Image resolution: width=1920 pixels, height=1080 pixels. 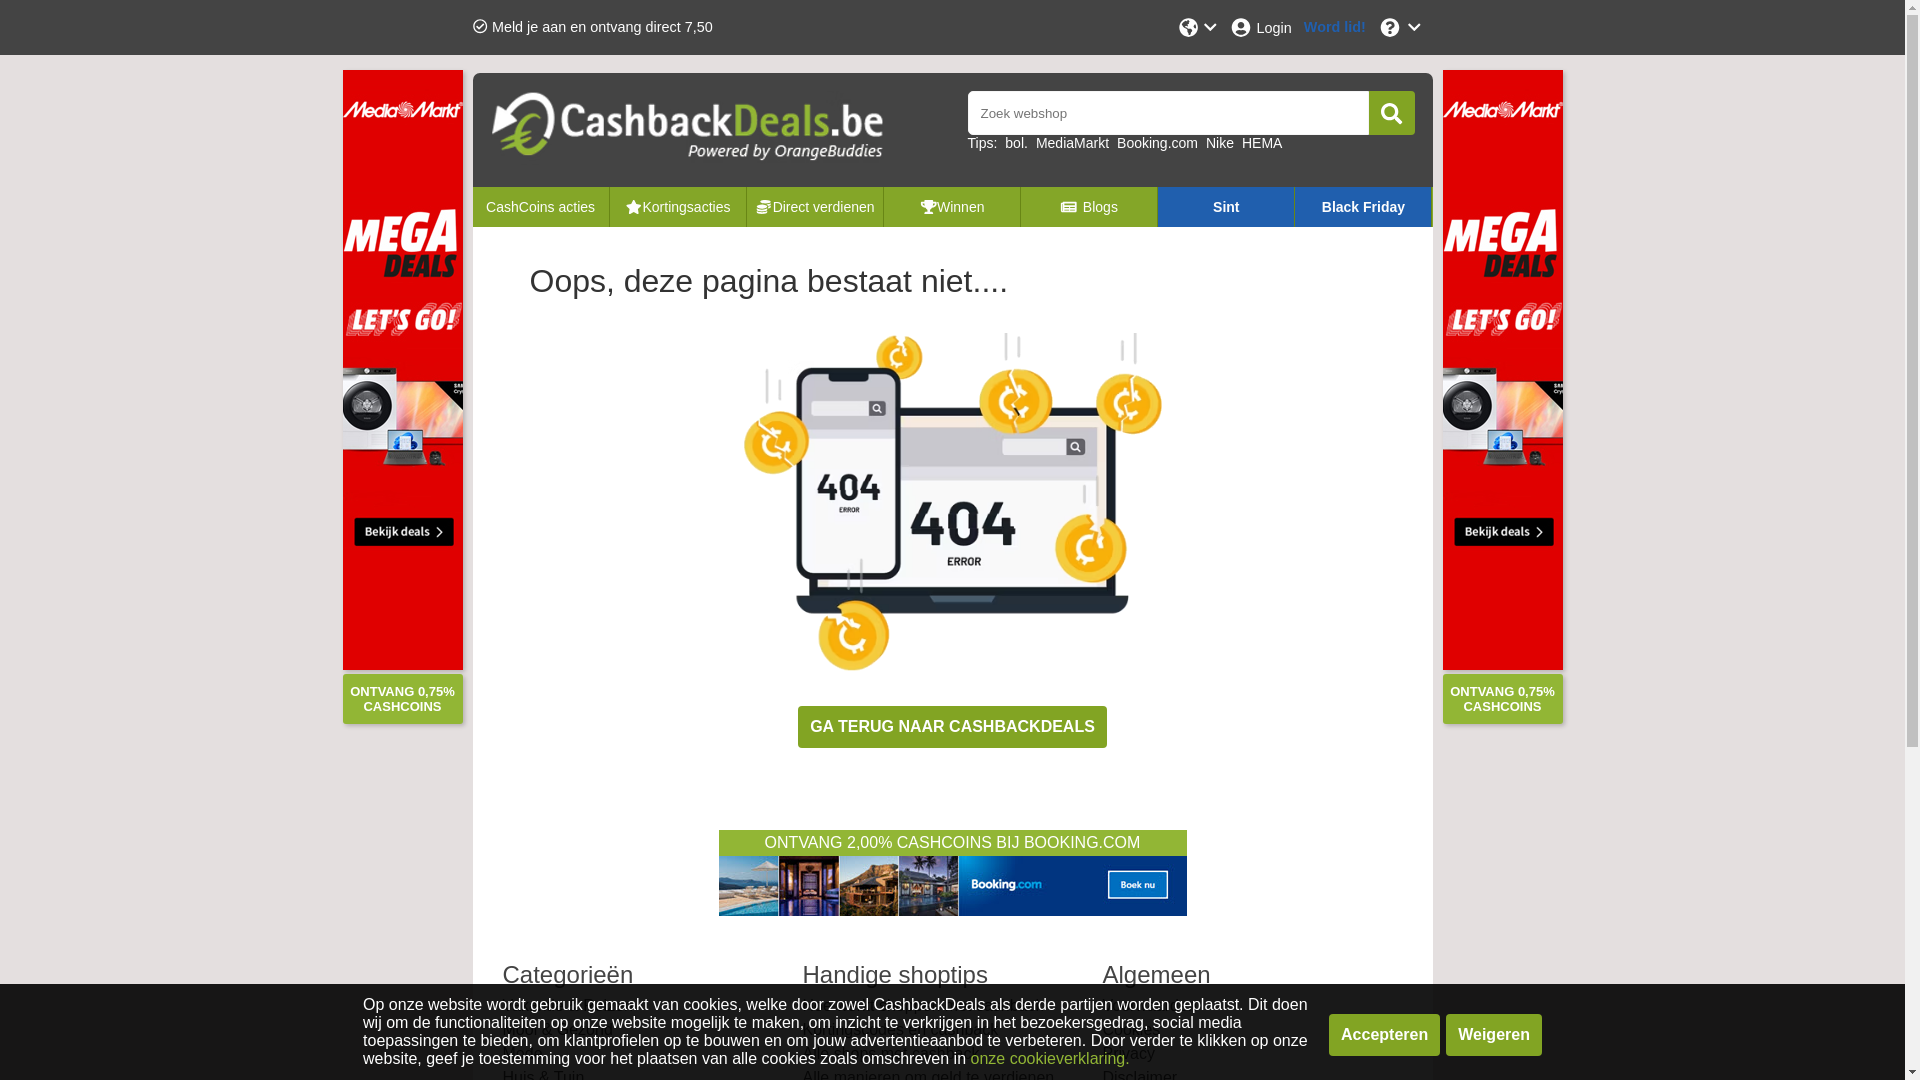 I want to click on Privacy, so click(x=1128, y=1054).